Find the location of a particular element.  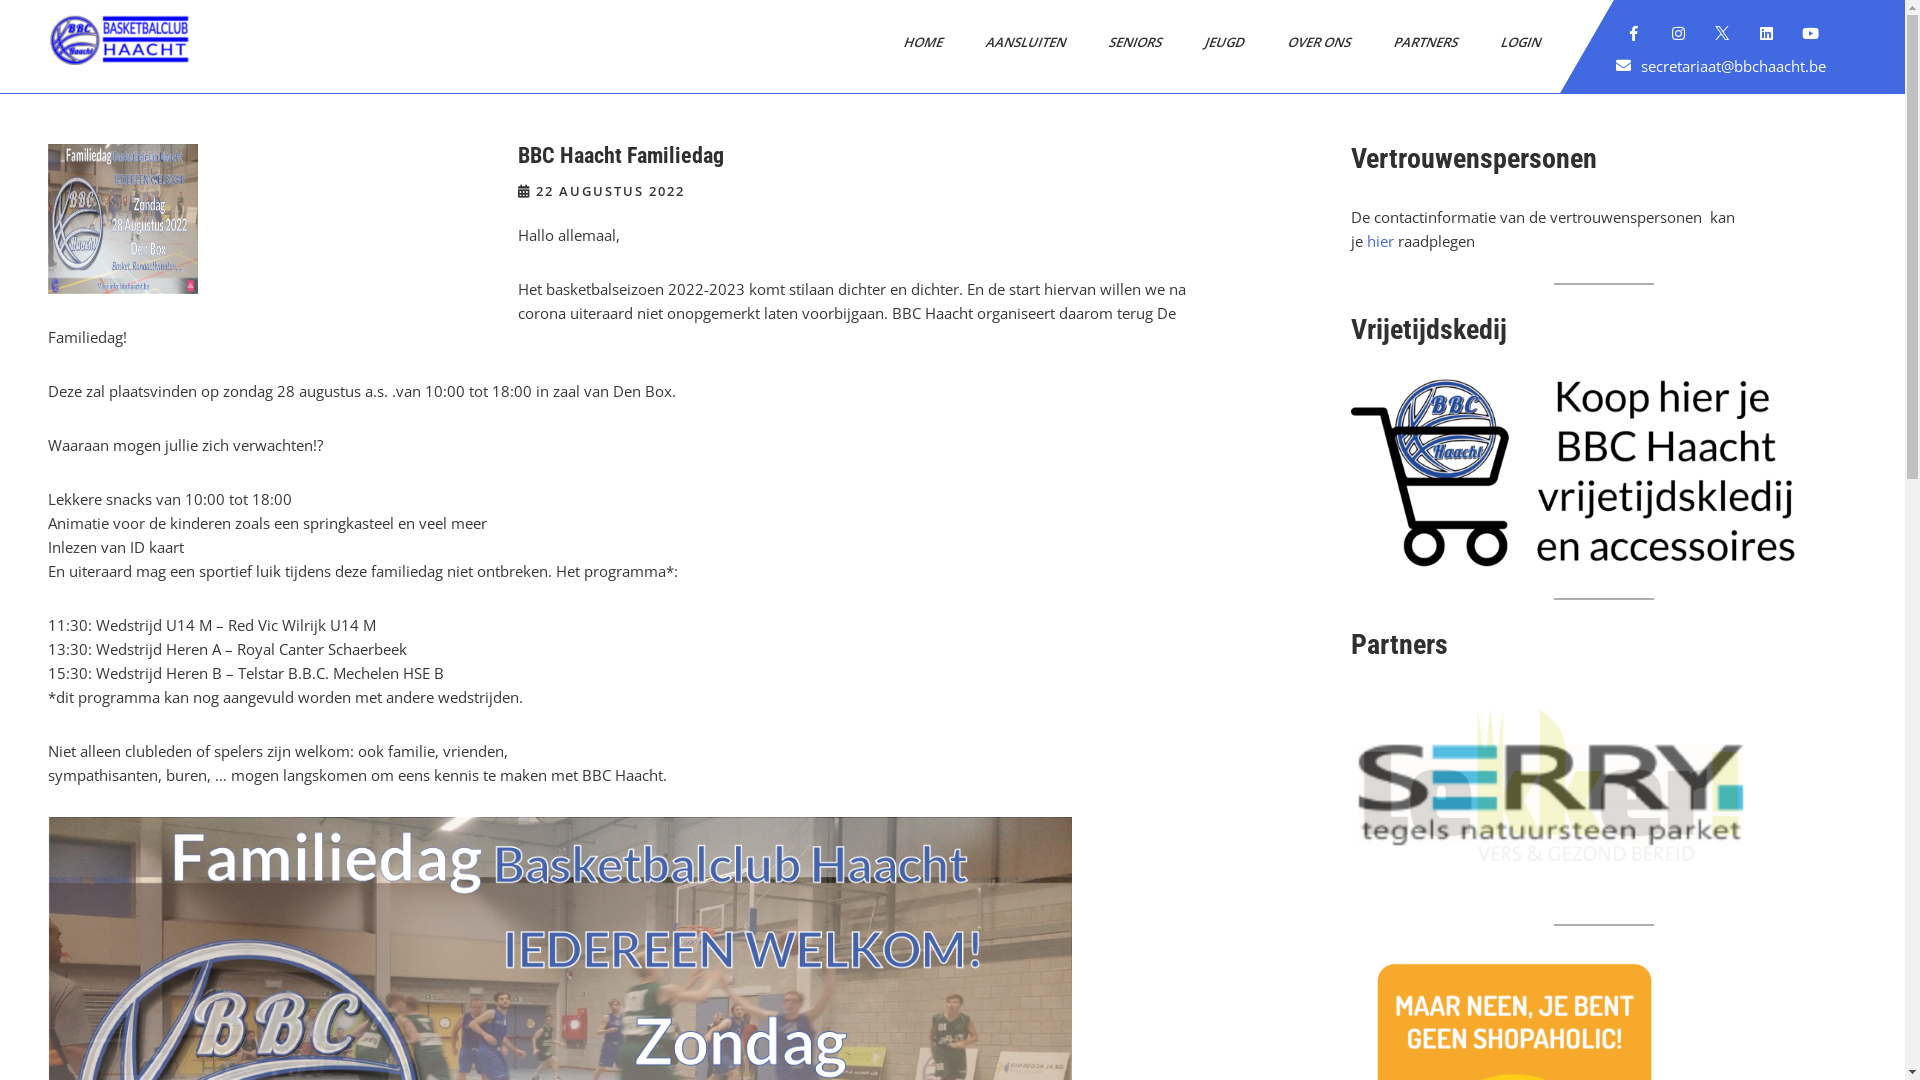

LOGIN is located at coordinates (1514, 42).